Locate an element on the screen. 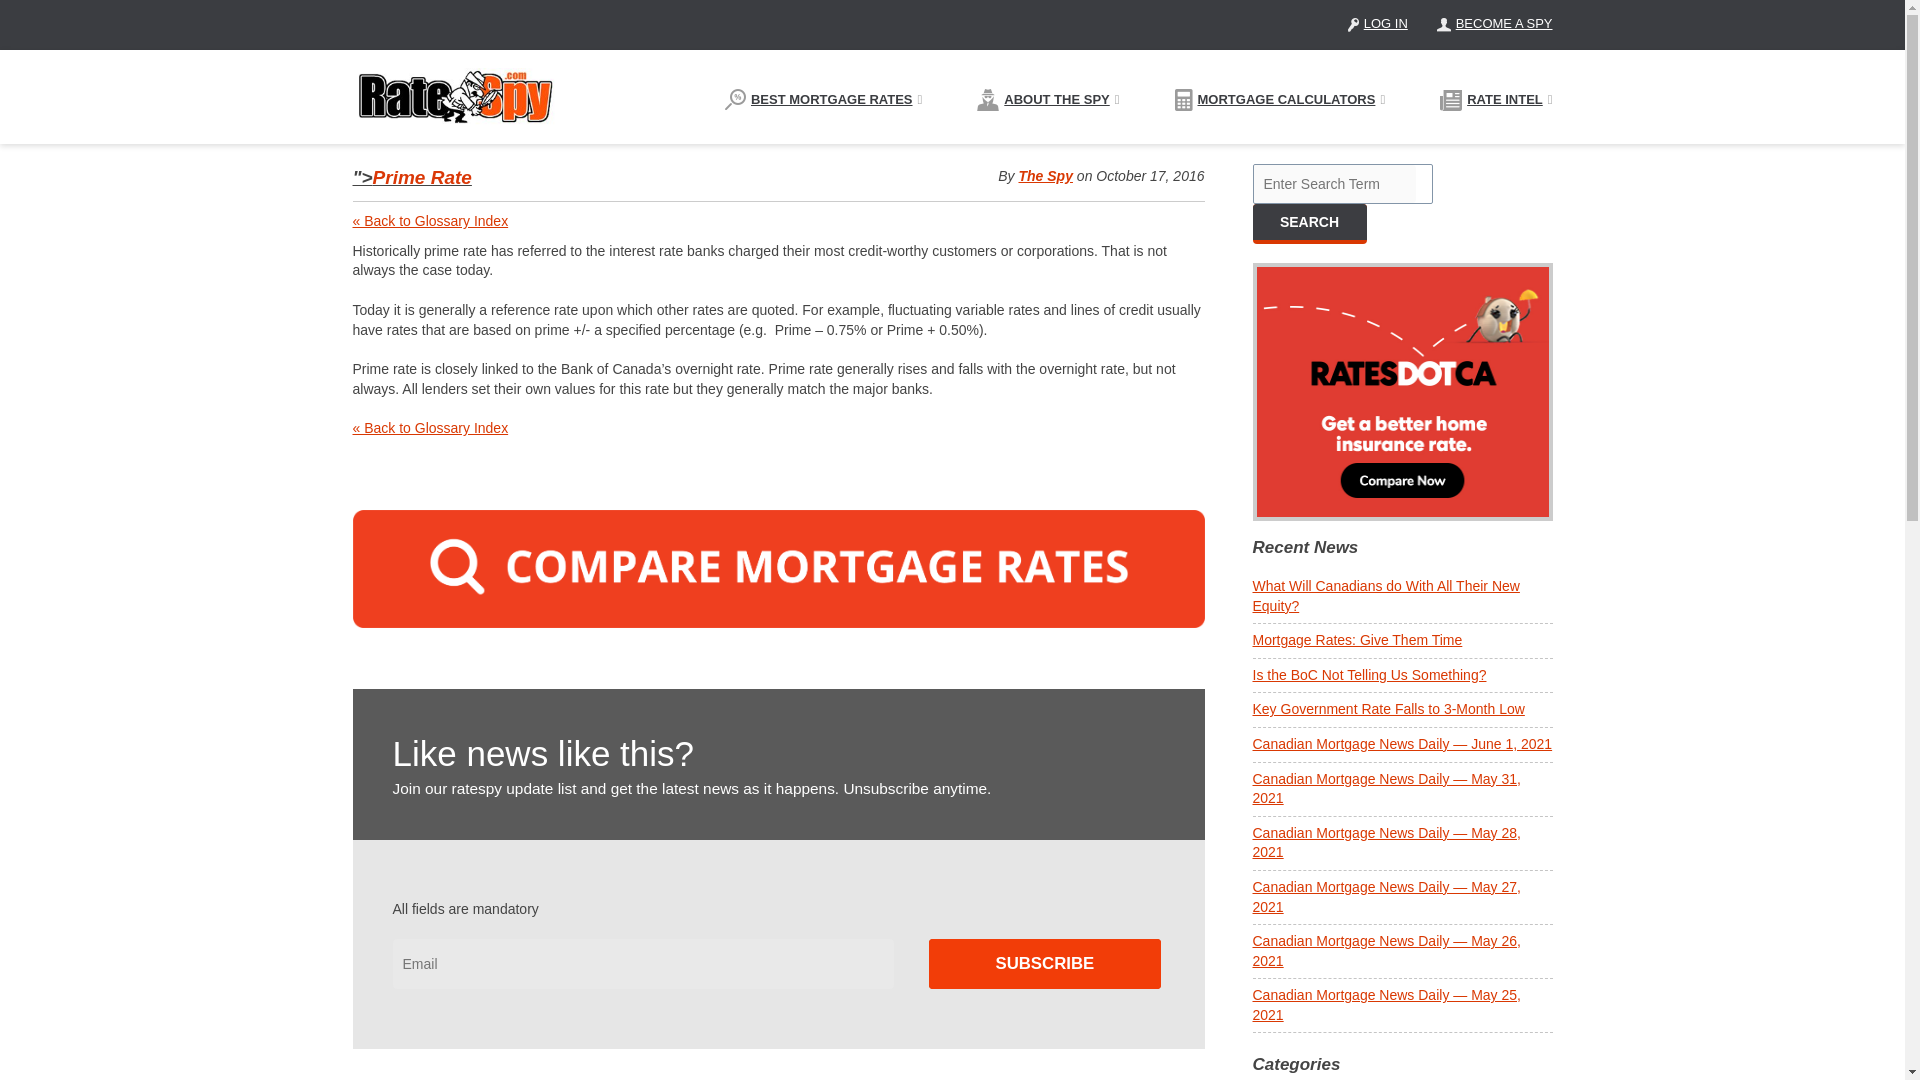 The width and height of the screenshot is (1920, 1080). Posts by The Spy is located at coordinates (1044, 176).